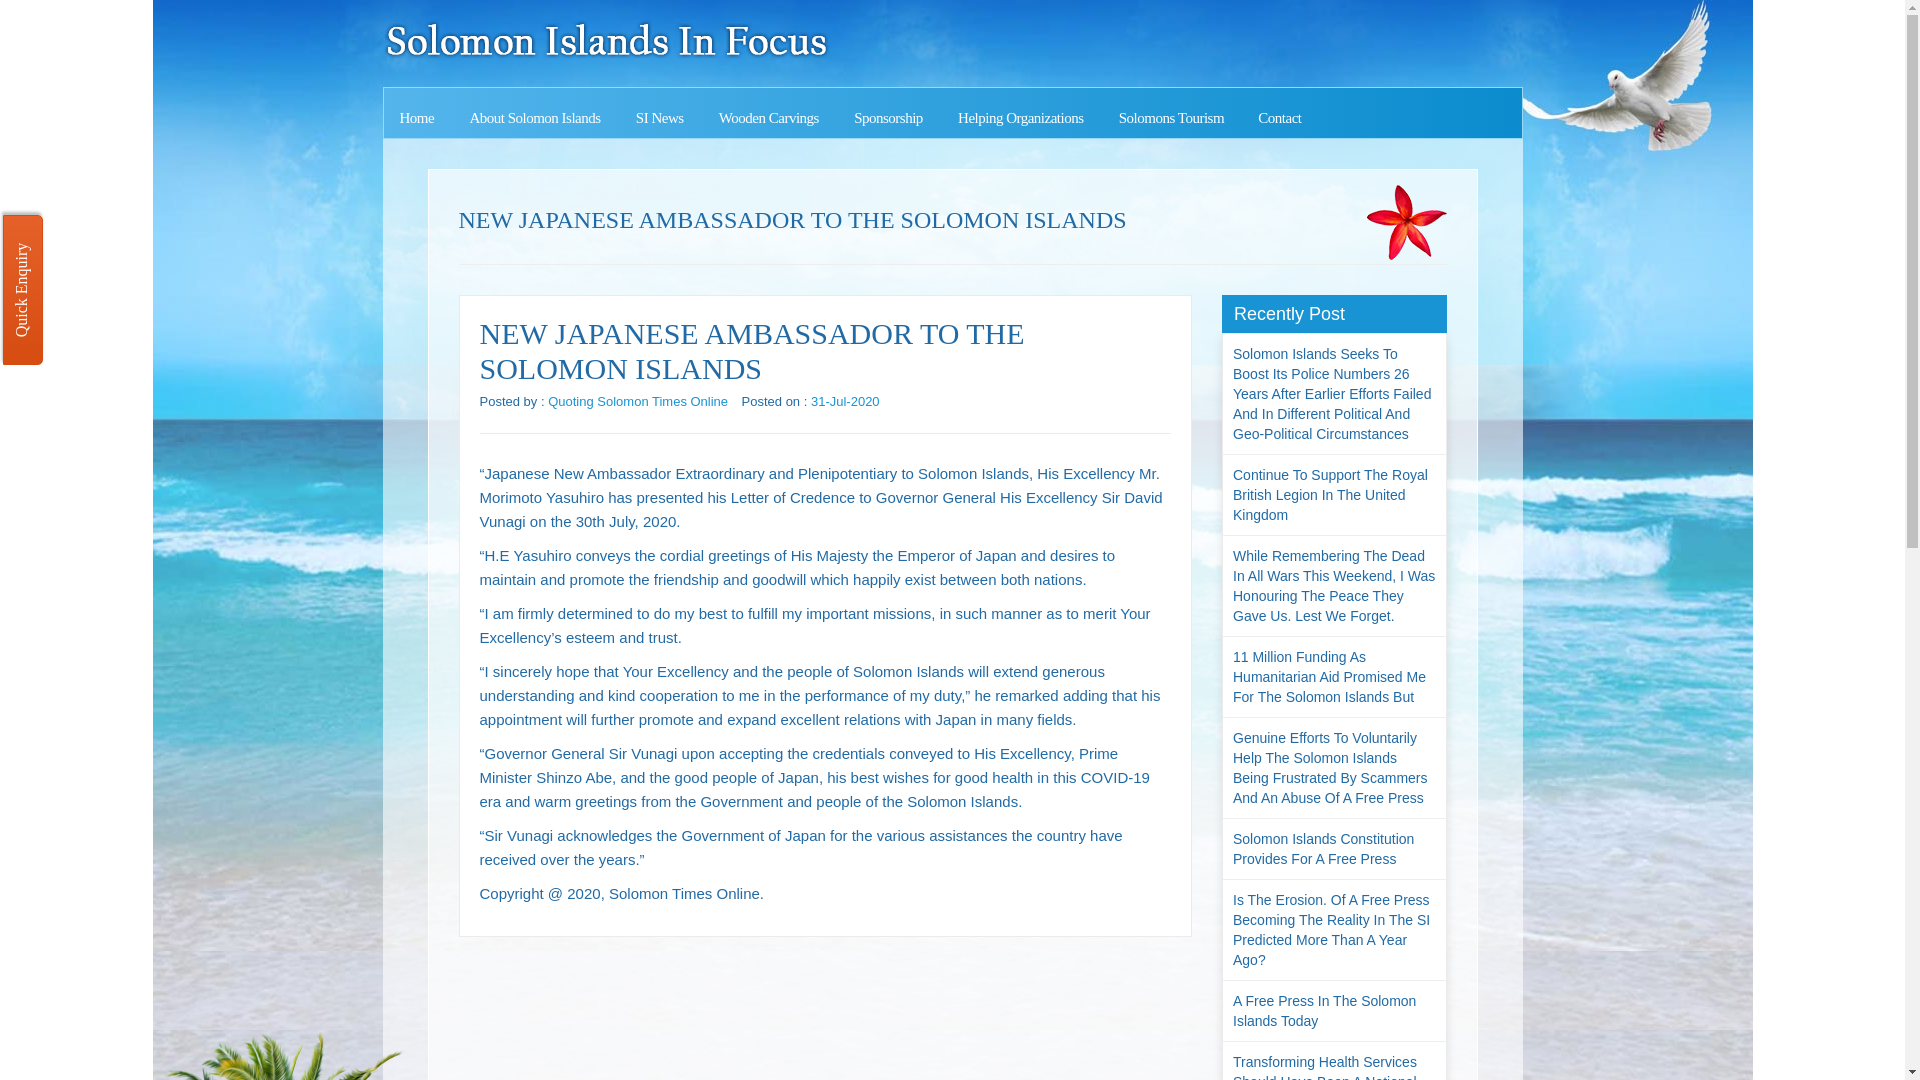  What do you see at coordinates (1171, 118) in the screenshot?
I see `Solomons Tourism` at bounding box center [1171, 118].